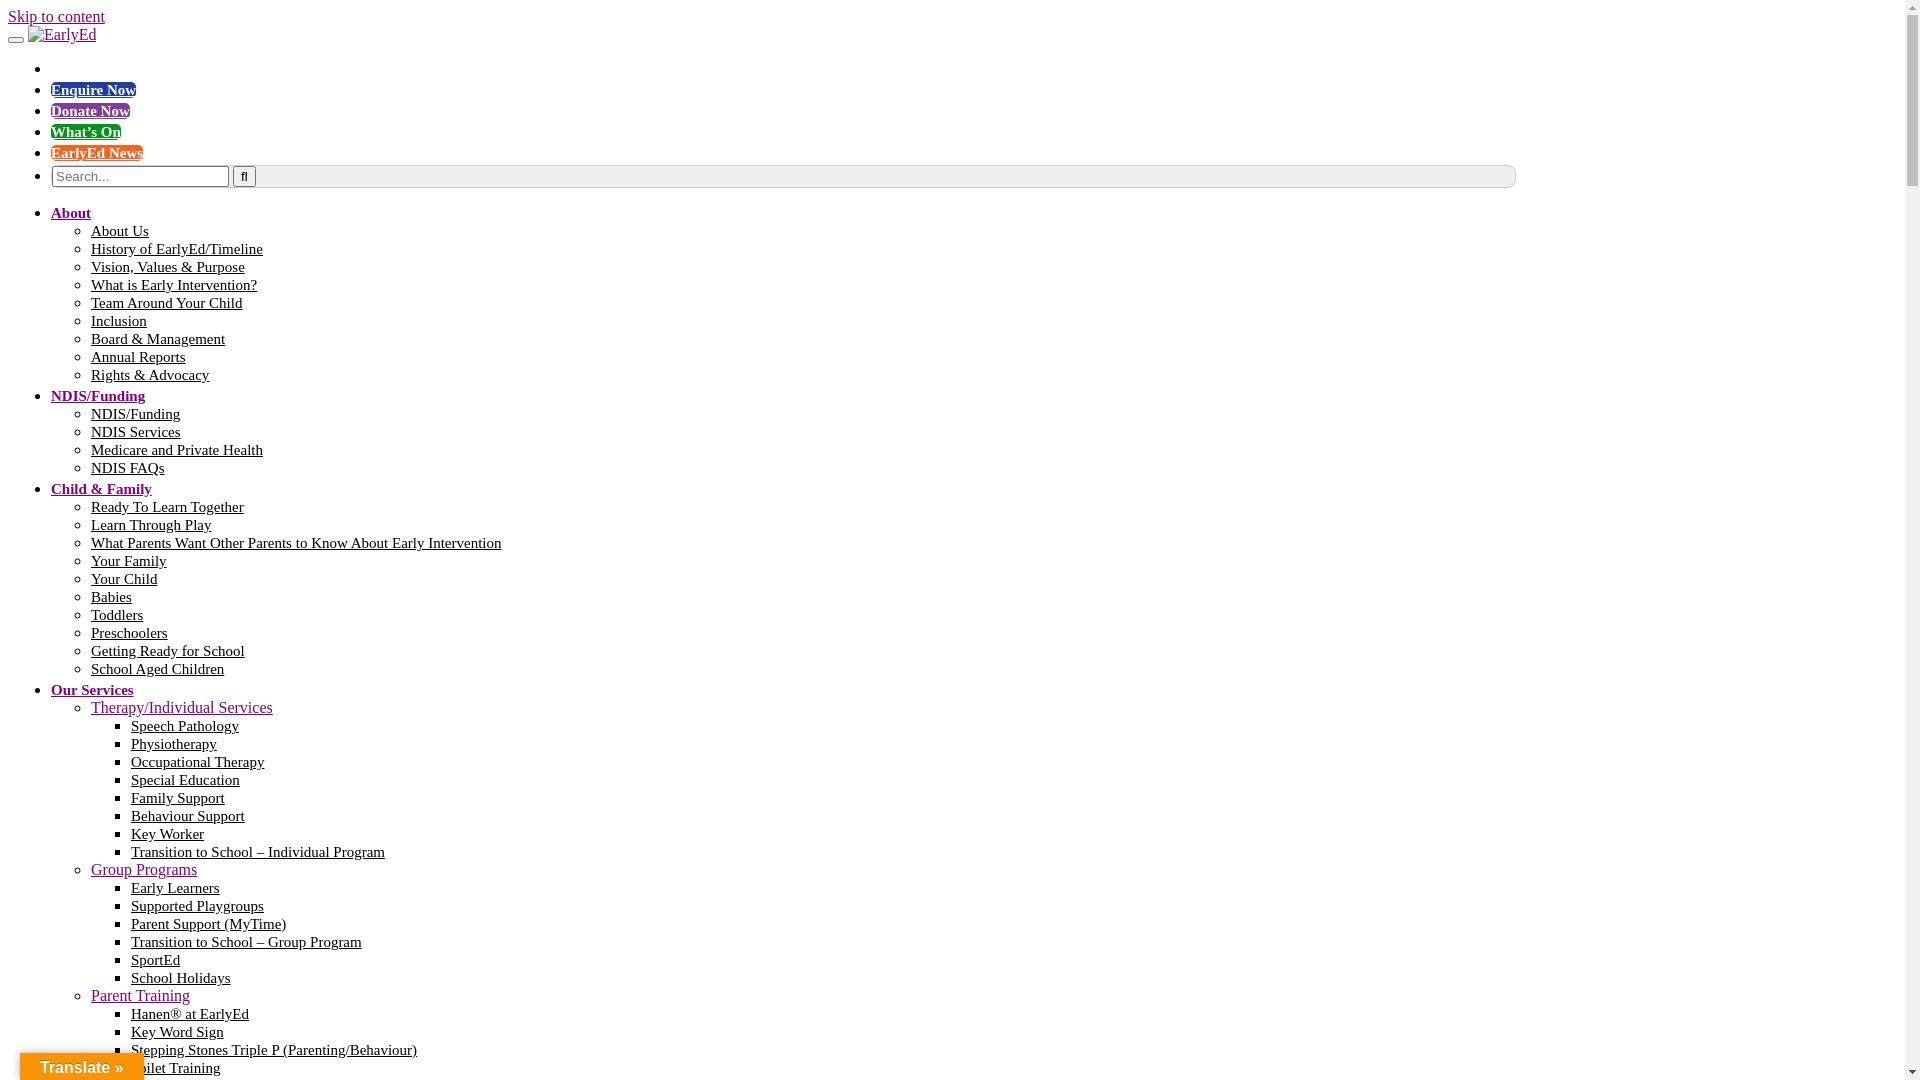 The image size is (1920, 1080). Describe the element at coordinates (138, 357) in the screenshot. I see `Annual Reports` at that location.